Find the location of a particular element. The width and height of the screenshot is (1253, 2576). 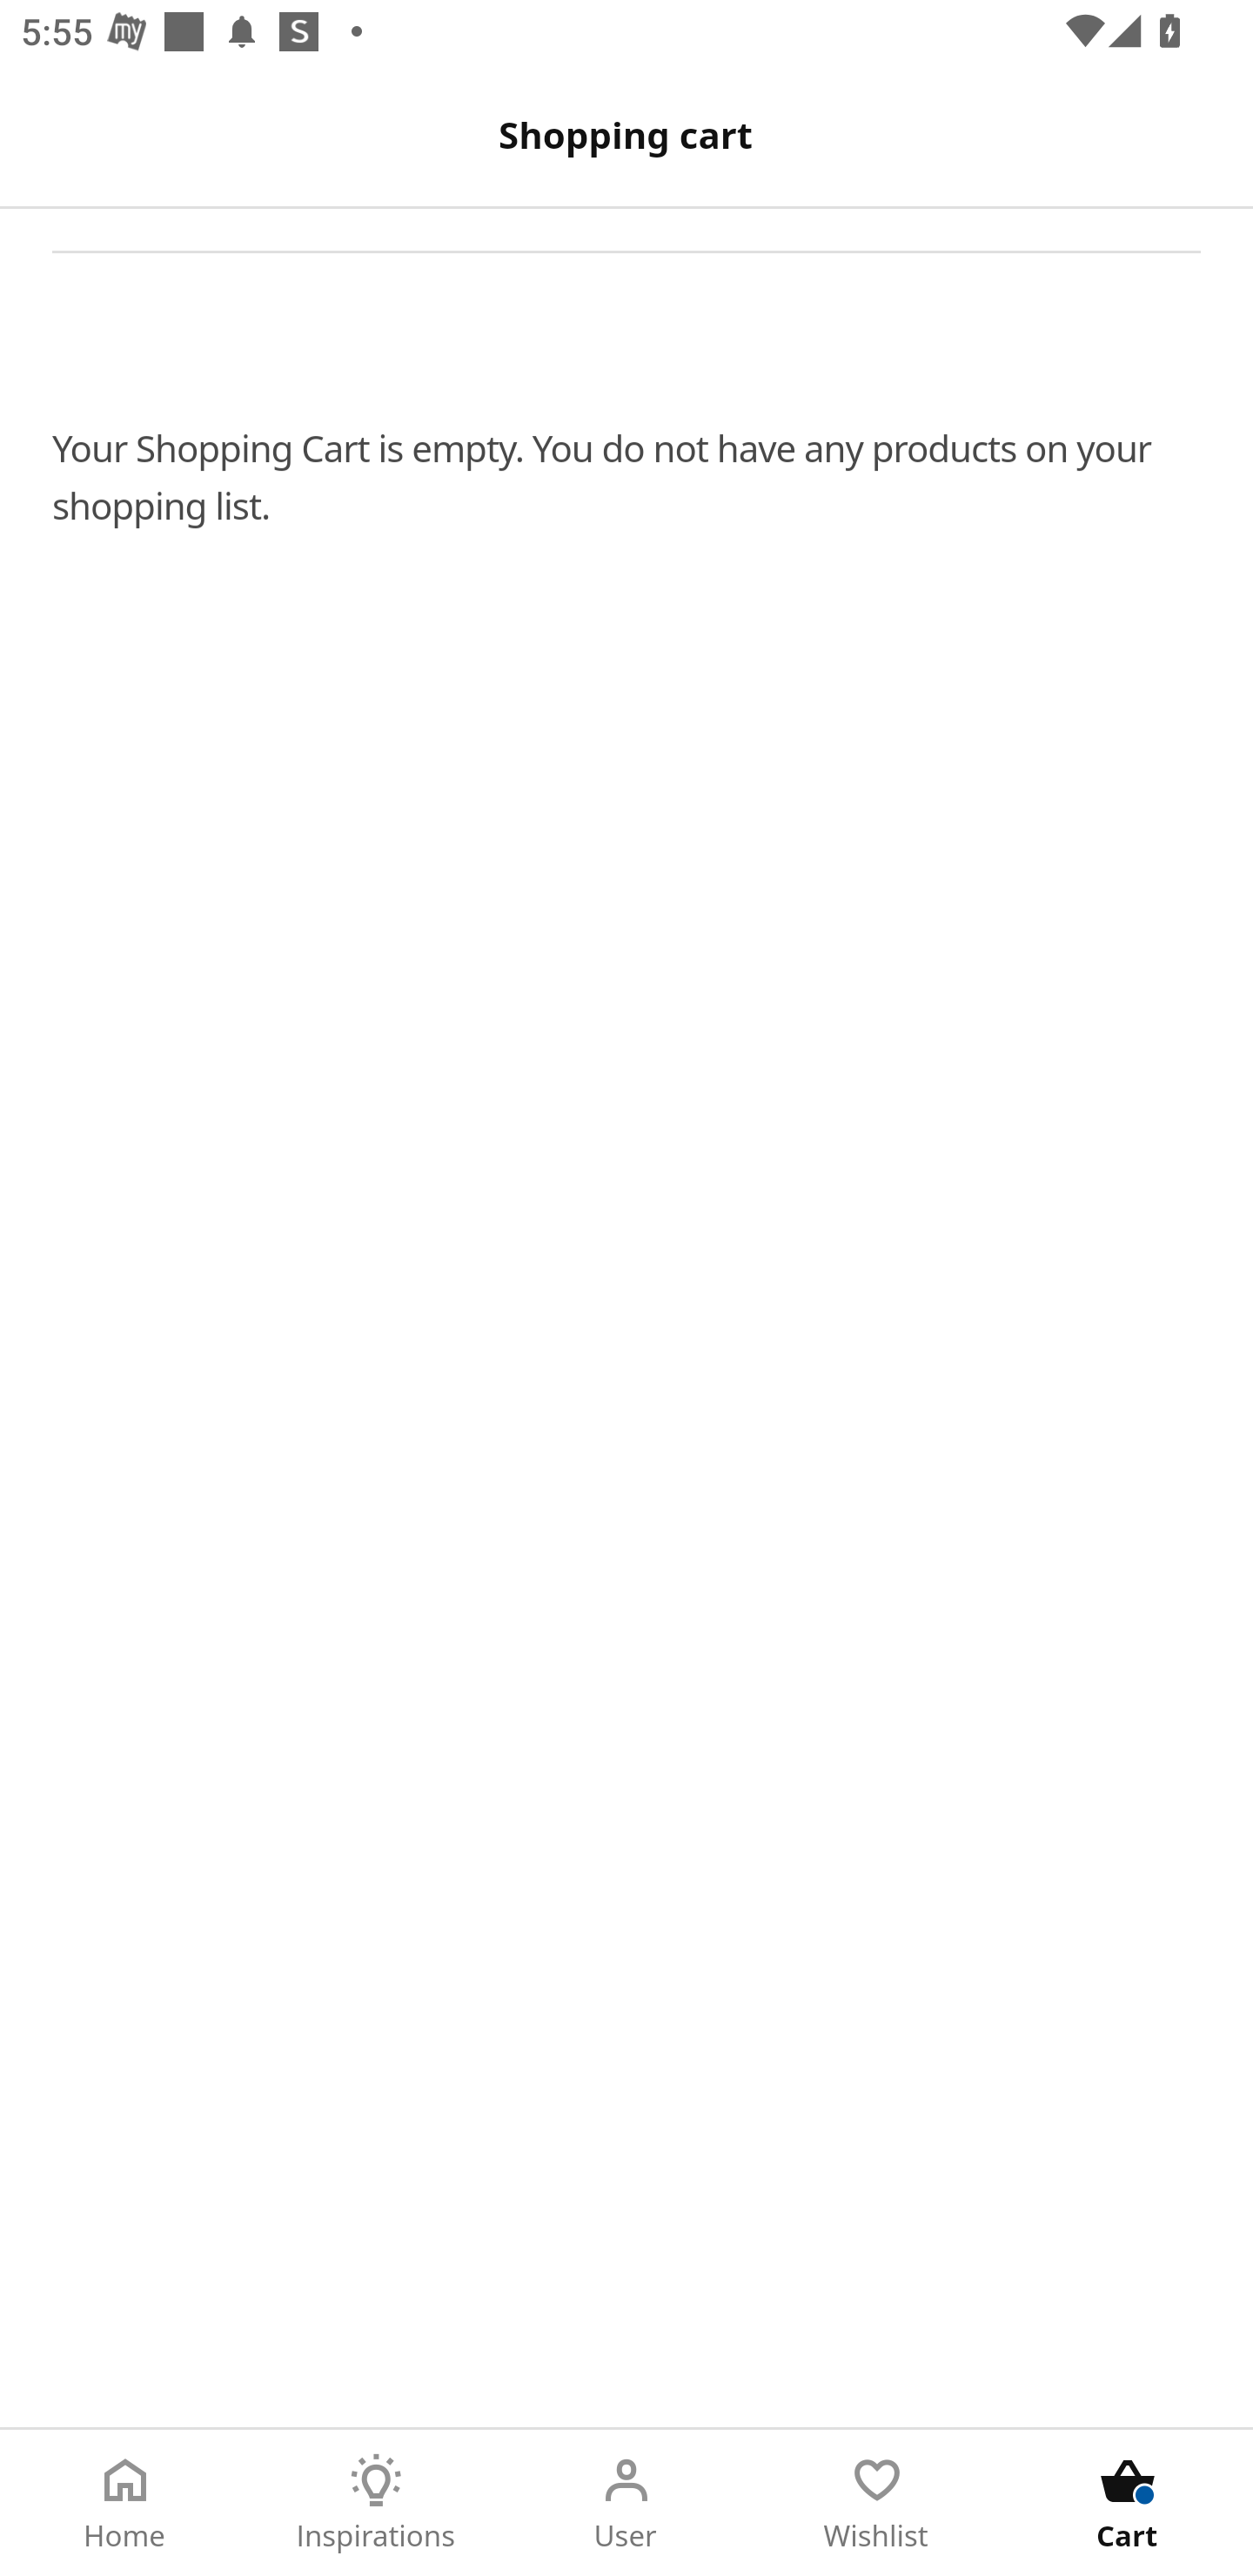

Wishlist
Tab 4 of 5 is located at coordinates (877, 2503).